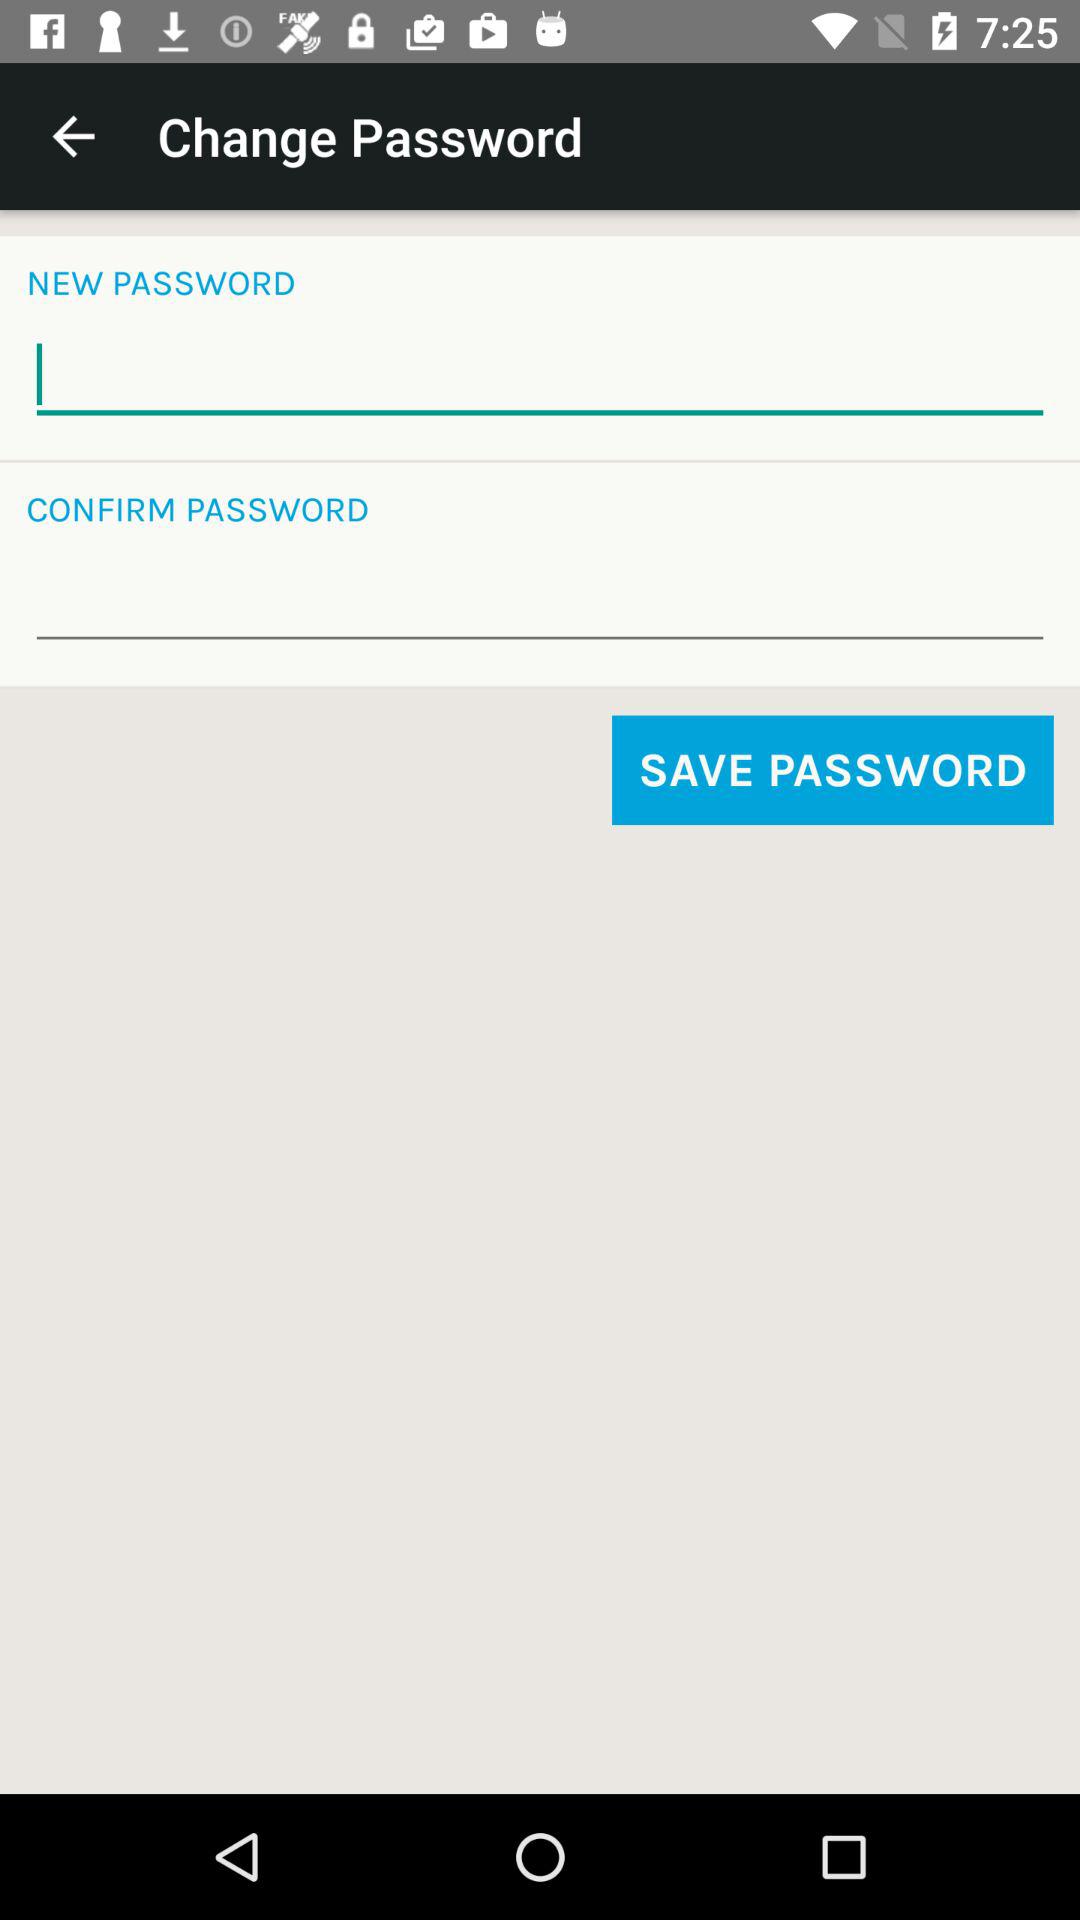 The width and height of the screenshot is (1080, 1920). I want to click on scroll to the save password icon, so click(832, 770).